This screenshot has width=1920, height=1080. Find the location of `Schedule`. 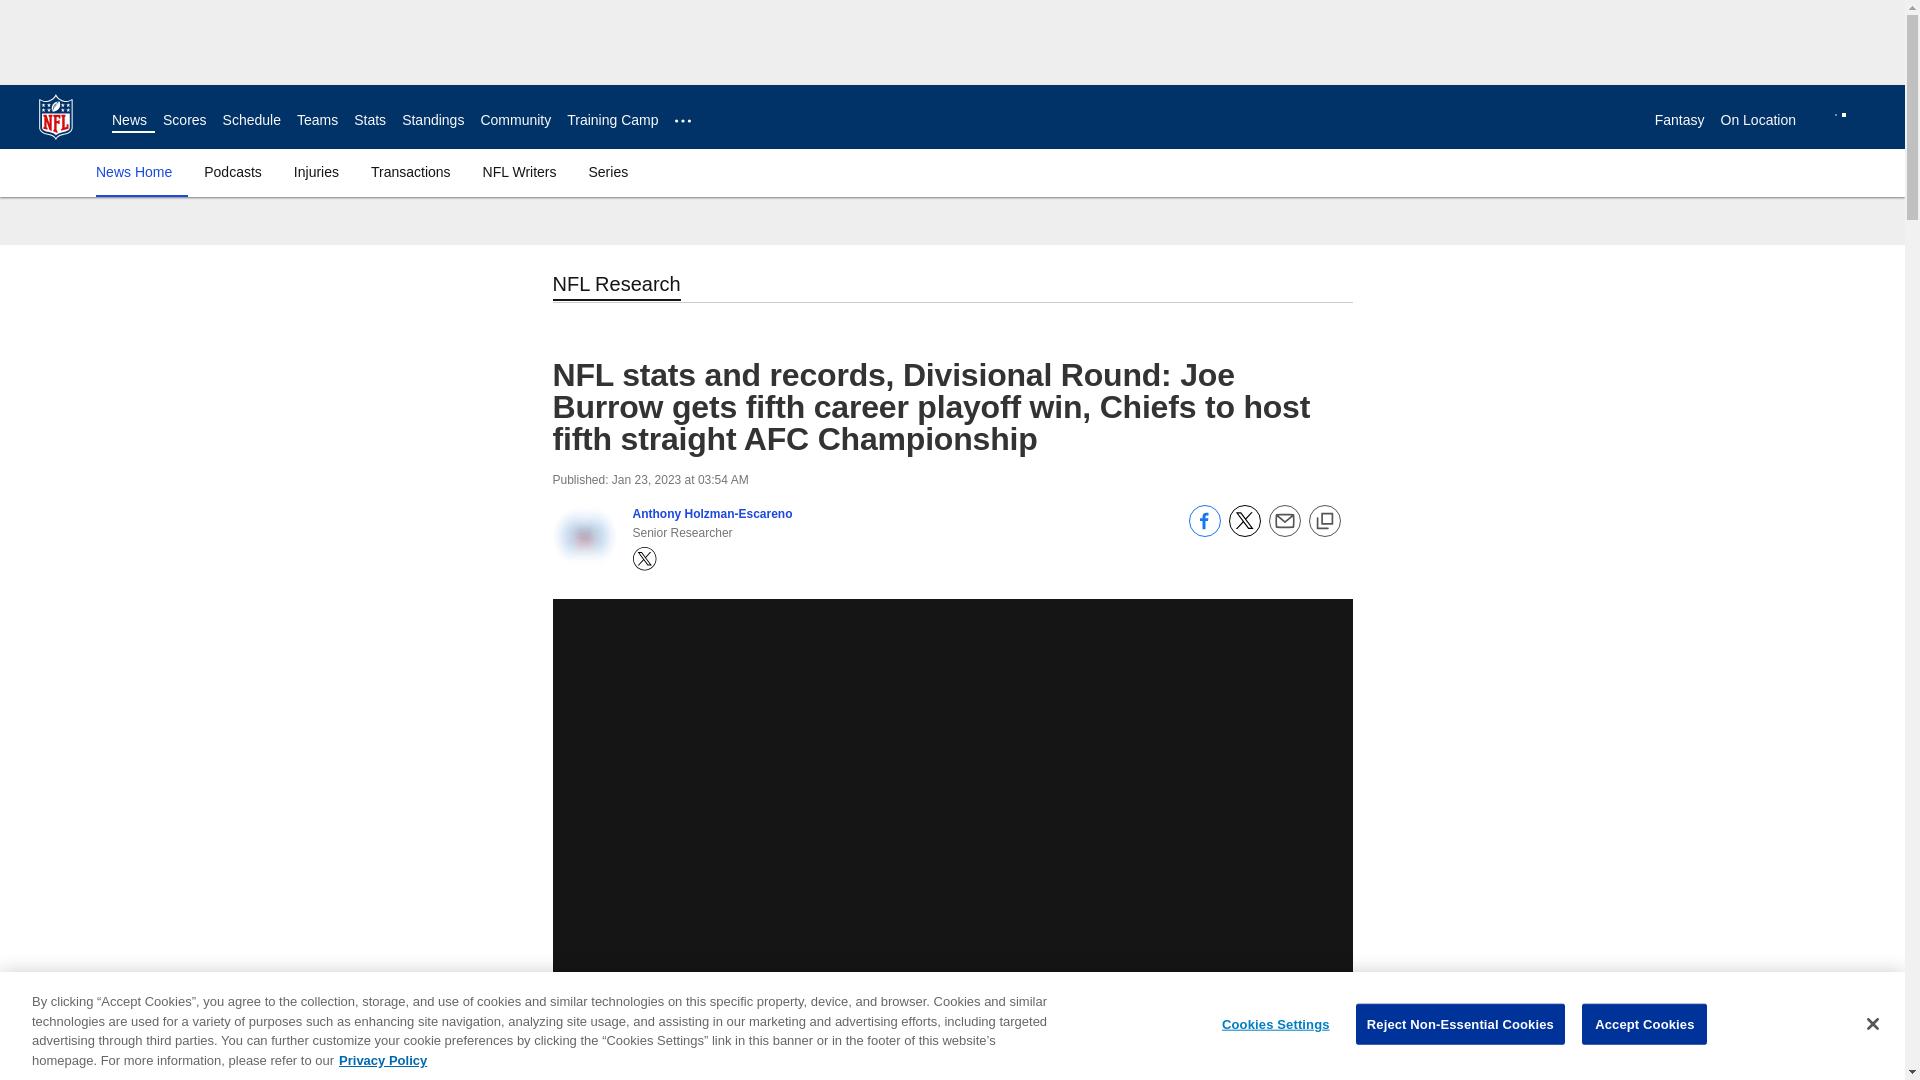

Schedule is located at coordinates (251, 120).